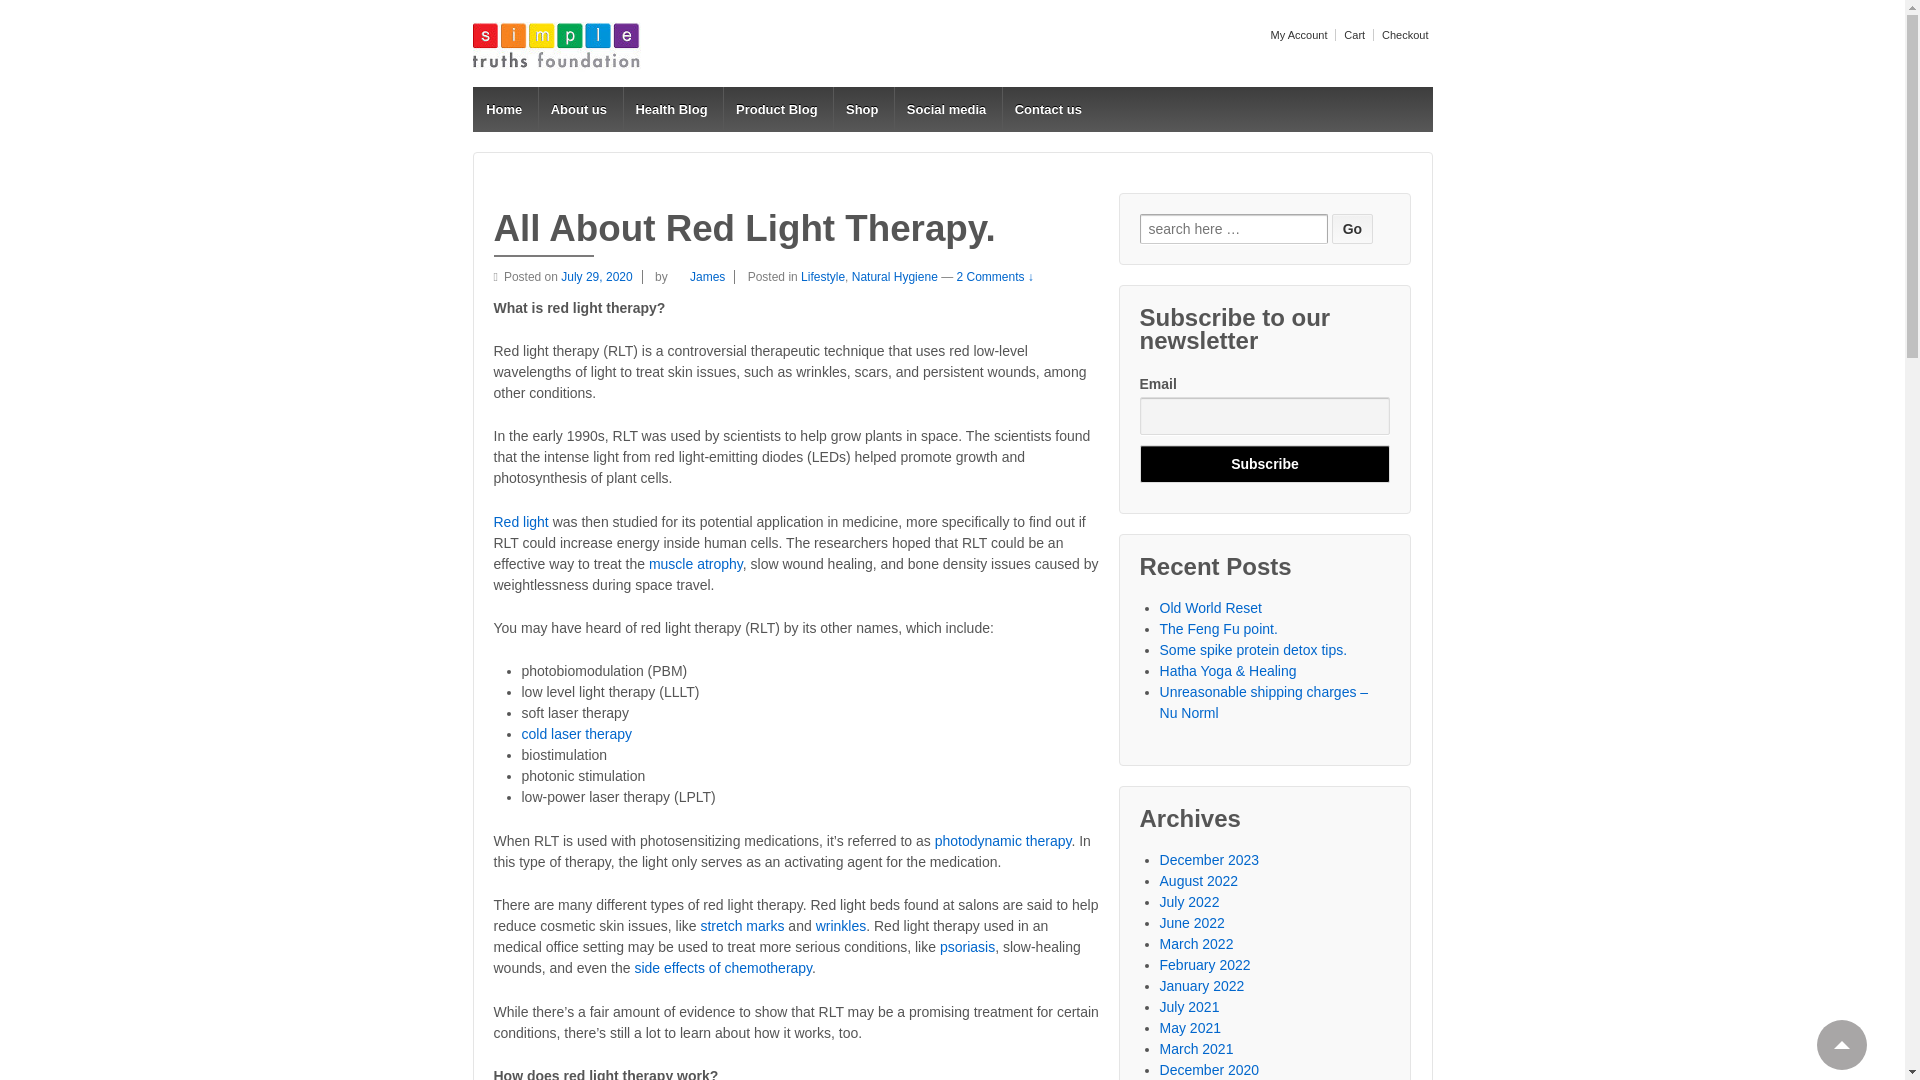 This screenshot has height=1080, width=1920. What do you see at coordinates (1402, 35) in the screenshot?
I see `Checkout` at bounding box center [1402, 35].